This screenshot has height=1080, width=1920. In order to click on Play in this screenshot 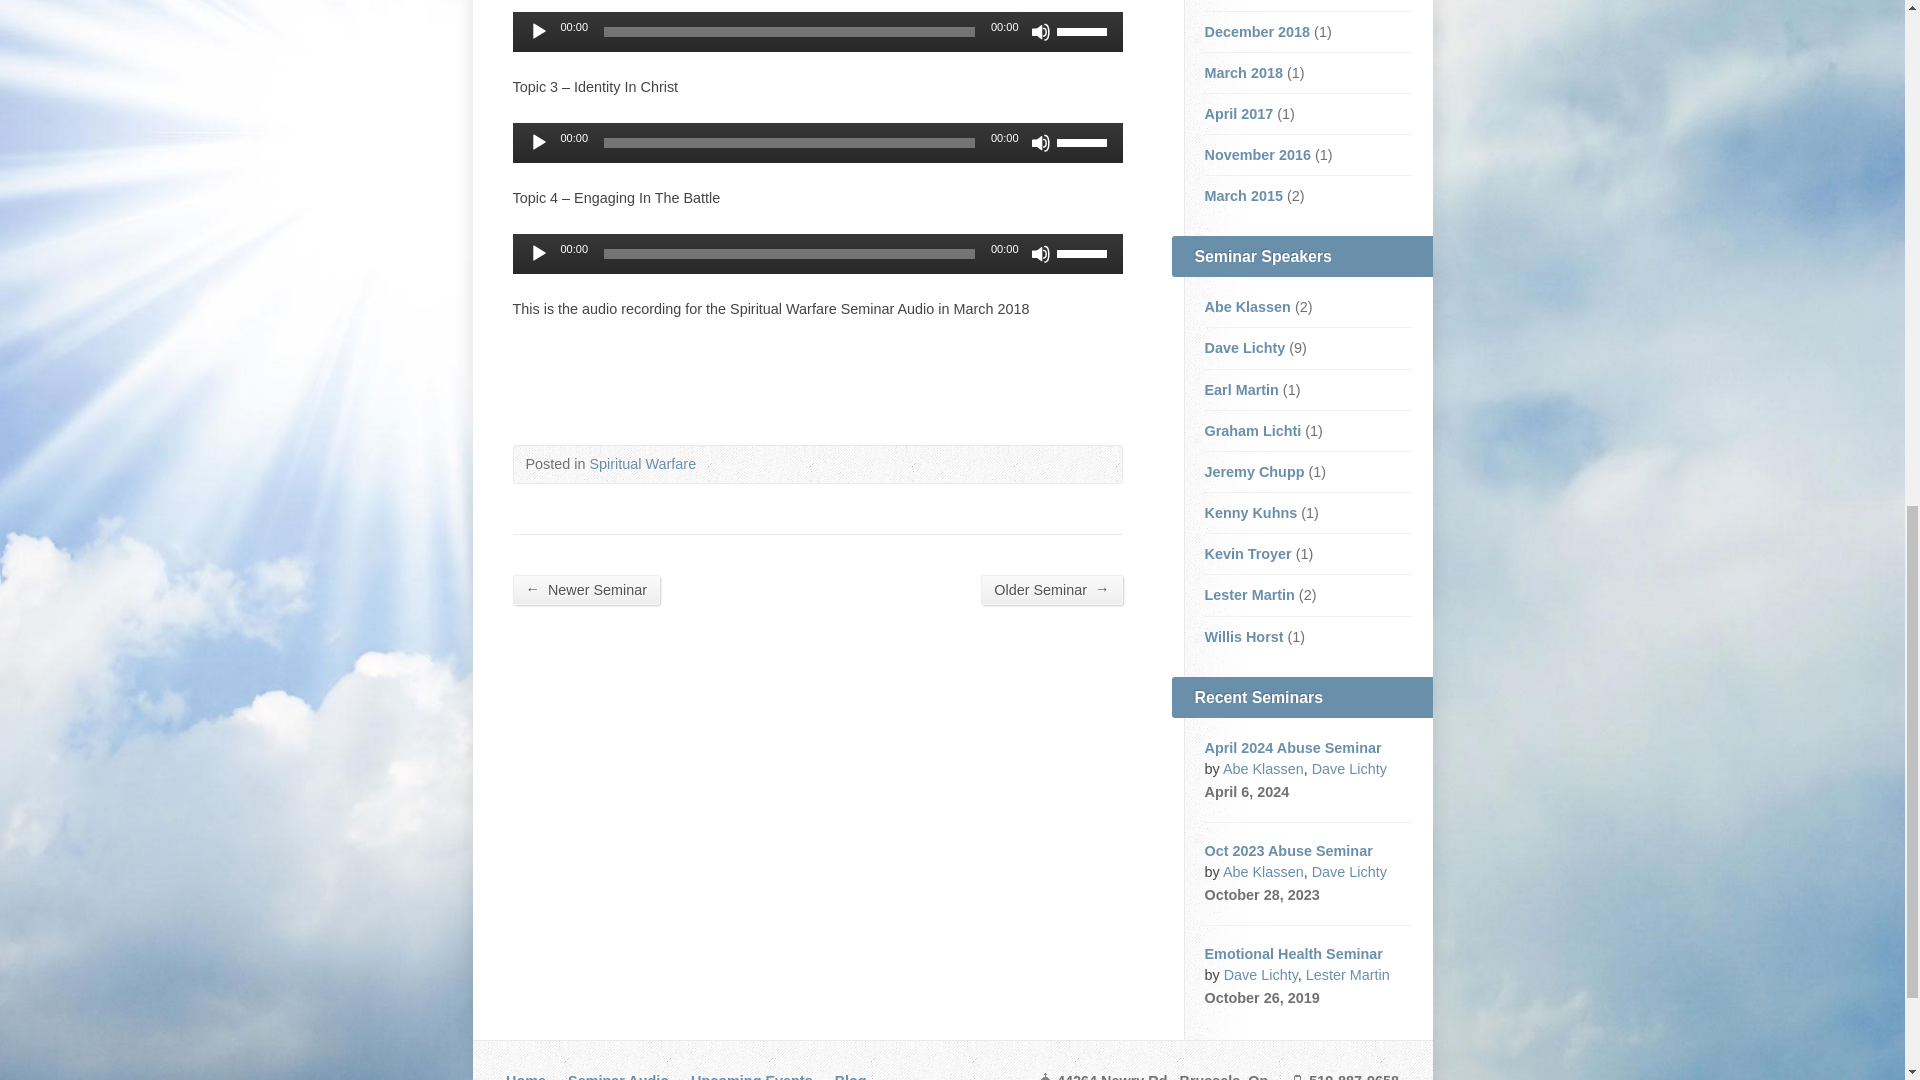, I will do `click(538, 254)`.